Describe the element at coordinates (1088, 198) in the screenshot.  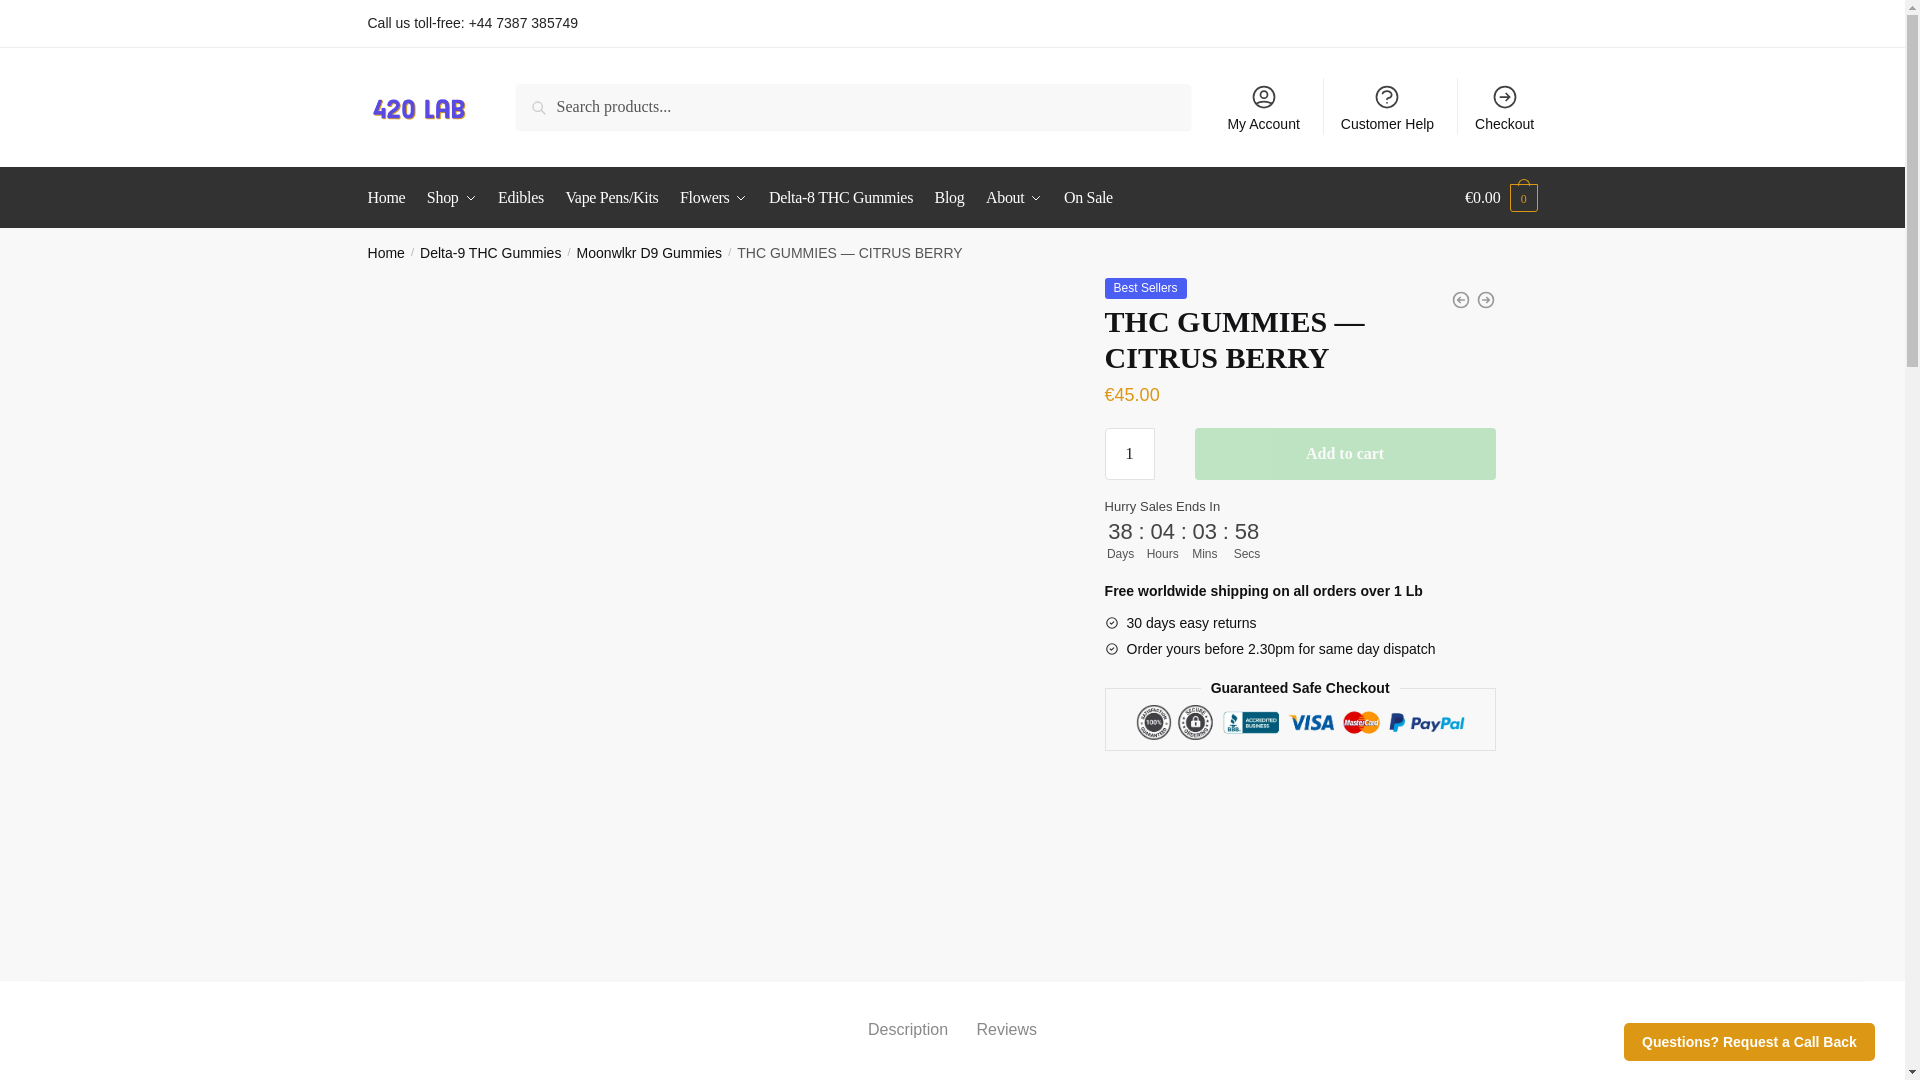
I see `On Sale` at that location.